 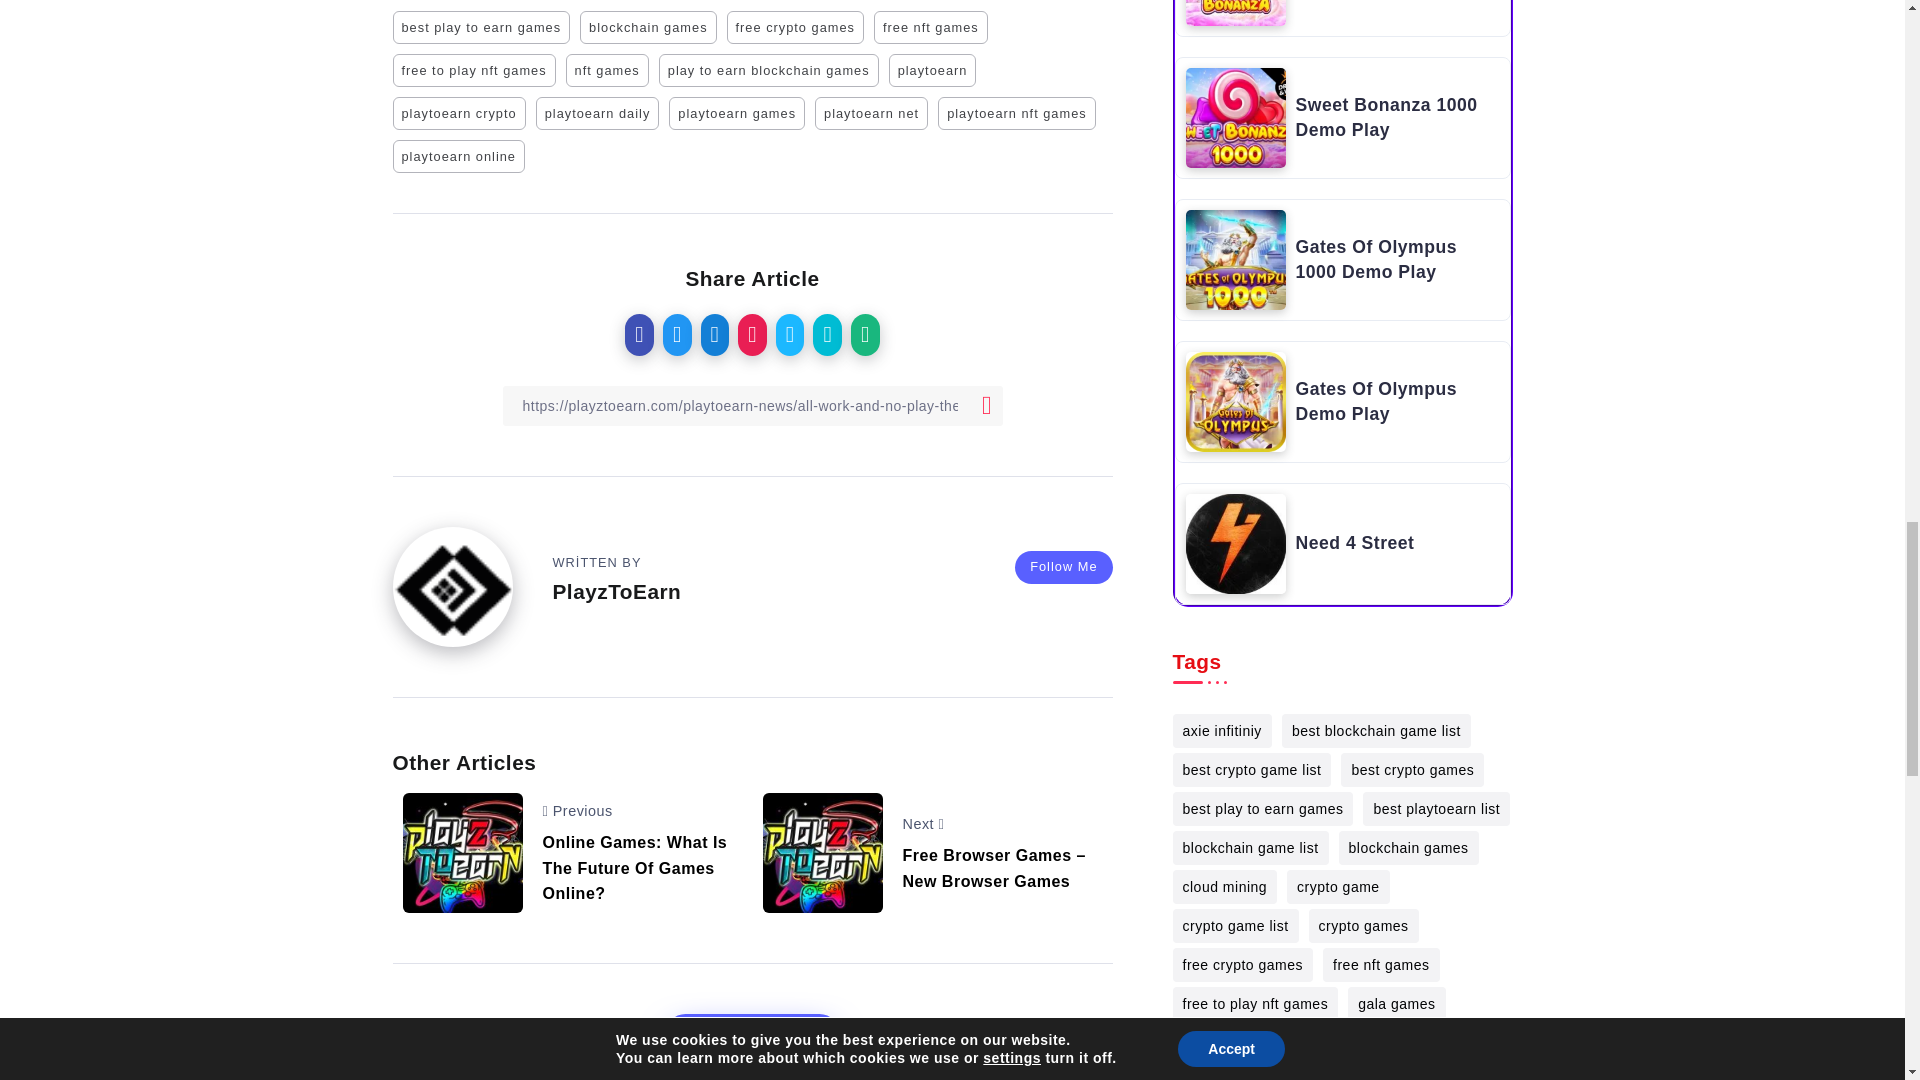 What do you see at coordinates (607, 70) in the screenshot?
I see `nft games` at bounding box center [607, 70].